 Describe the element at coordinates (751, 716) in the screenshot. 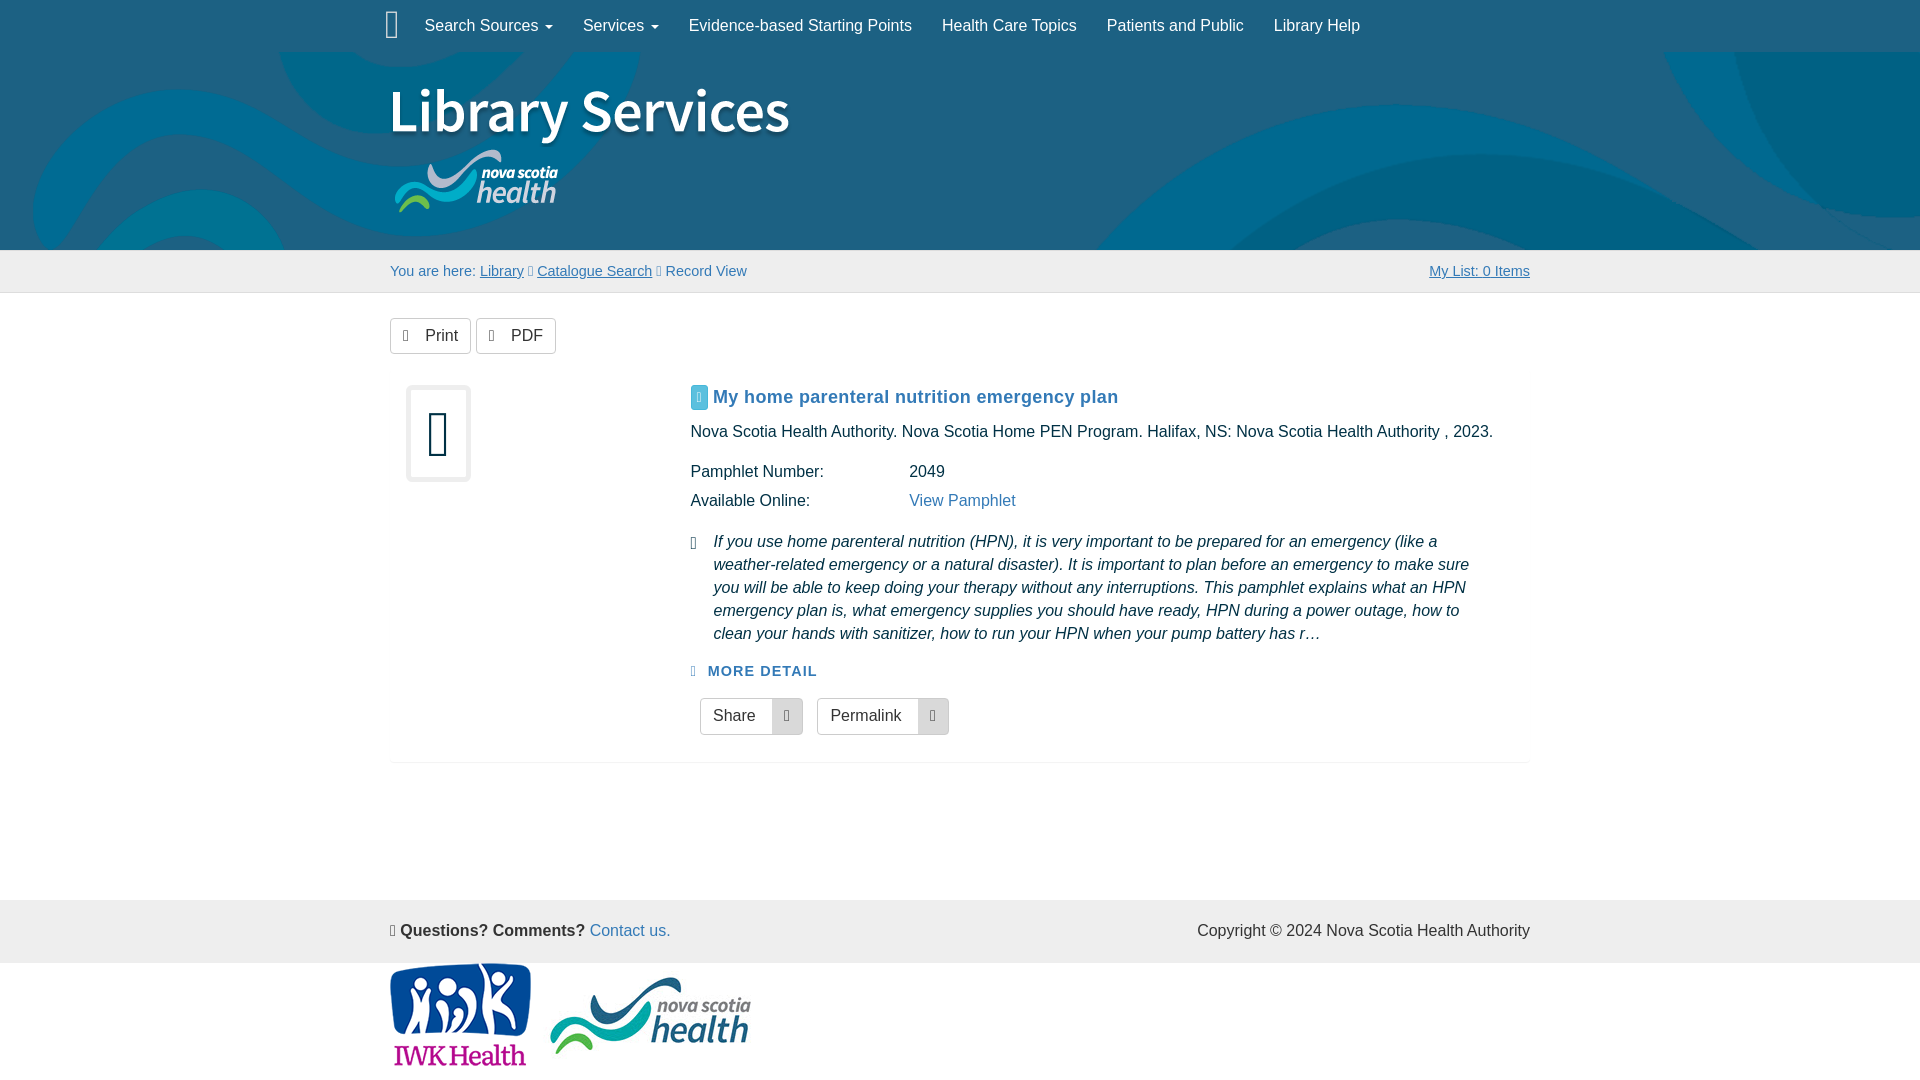

I see `Share` at that location.